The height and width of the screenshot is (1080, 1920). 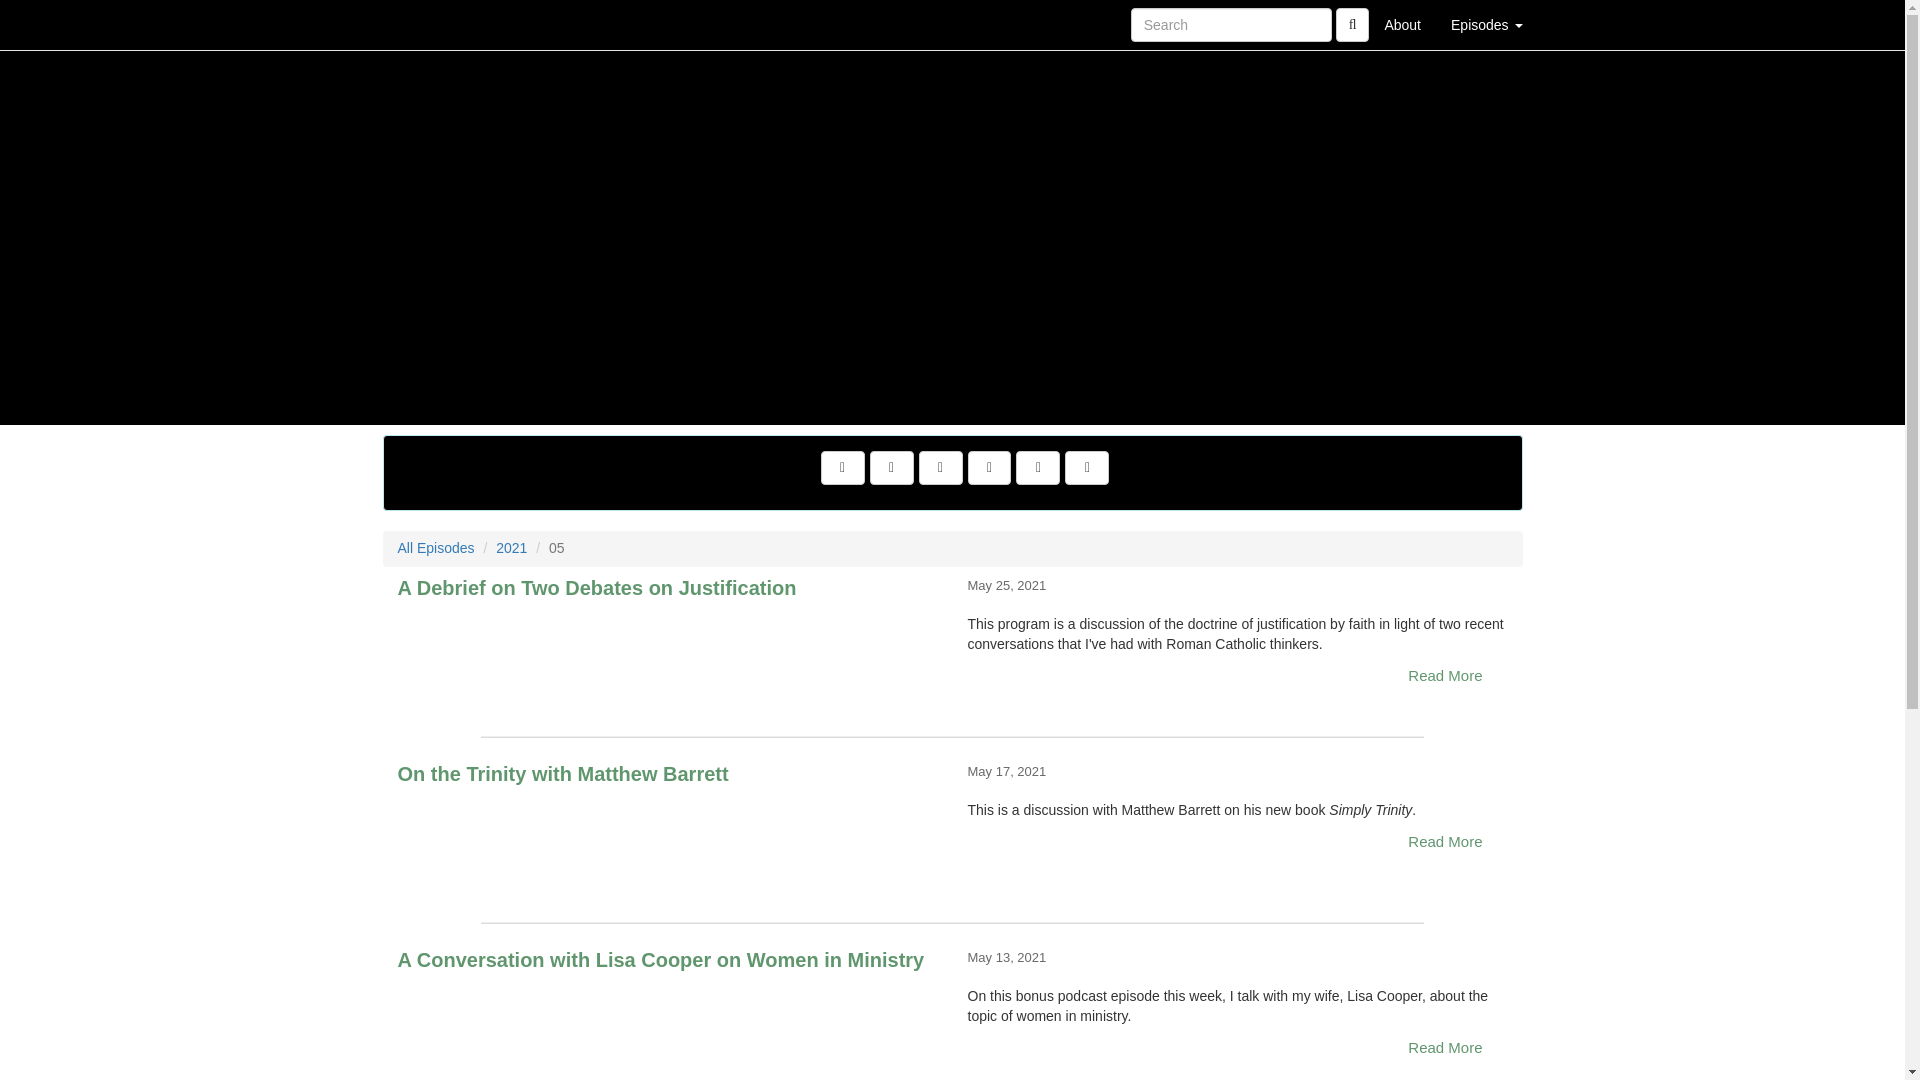 I want to click on On the Trinity with Matthew Barrett, so click(x=668, y=834).